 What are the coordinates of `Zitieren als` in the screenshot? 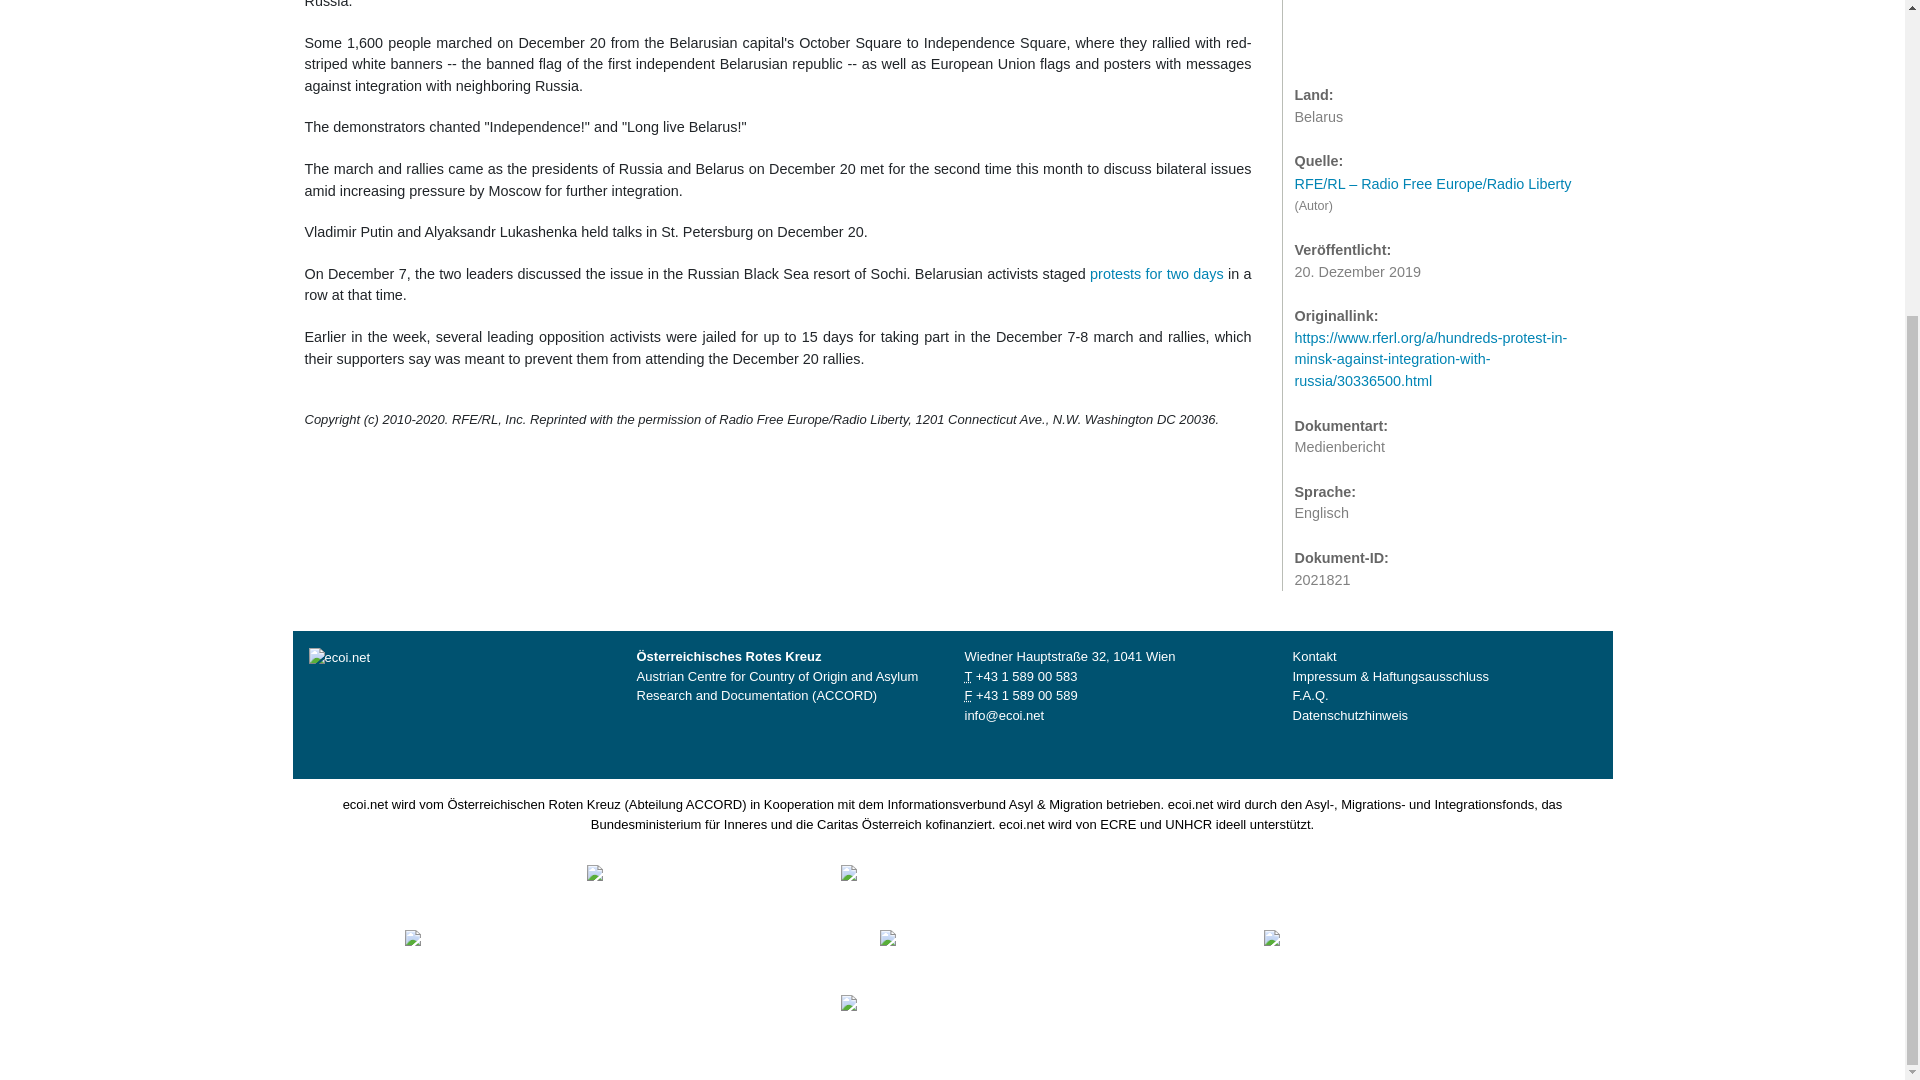 It's located at (1314, 27).